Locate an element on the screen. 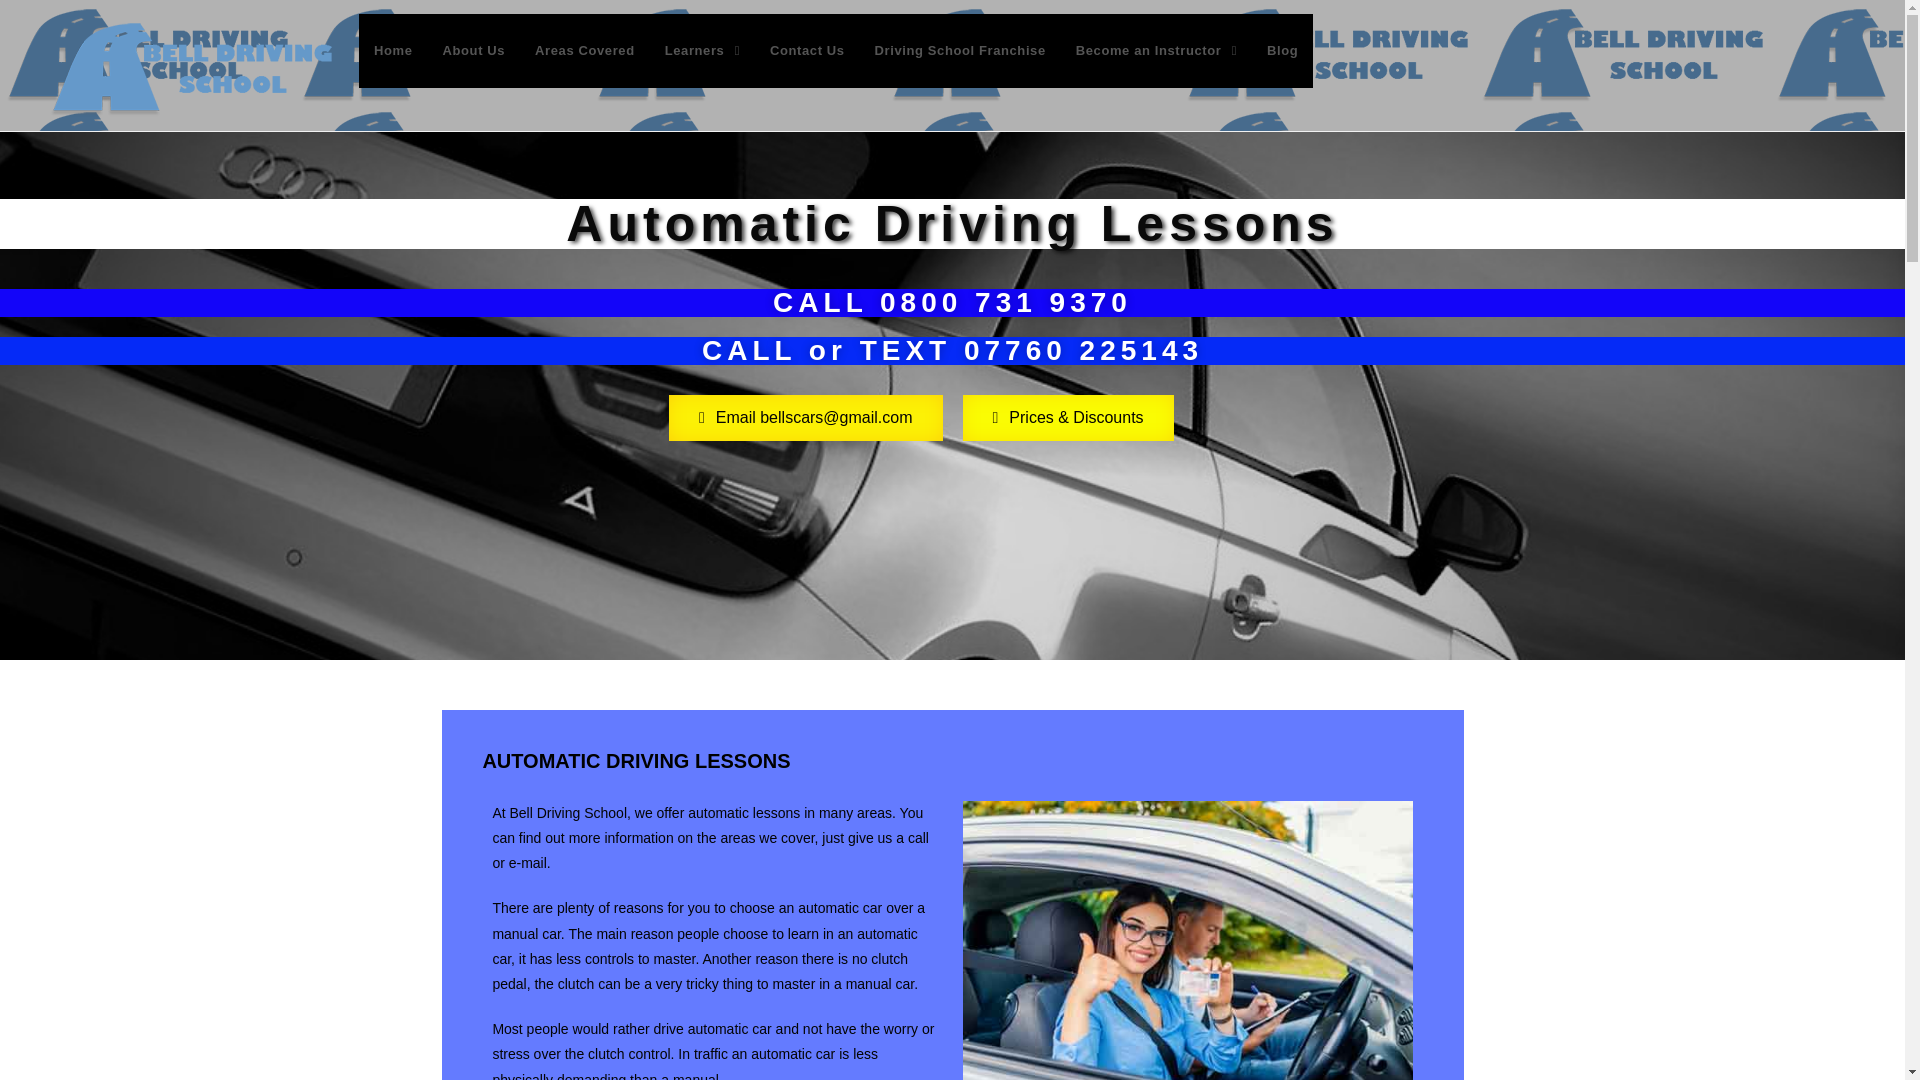 Image resolution: width=1920 pixels, height=1080 pixels. Home is located at coordinates (394, 50).